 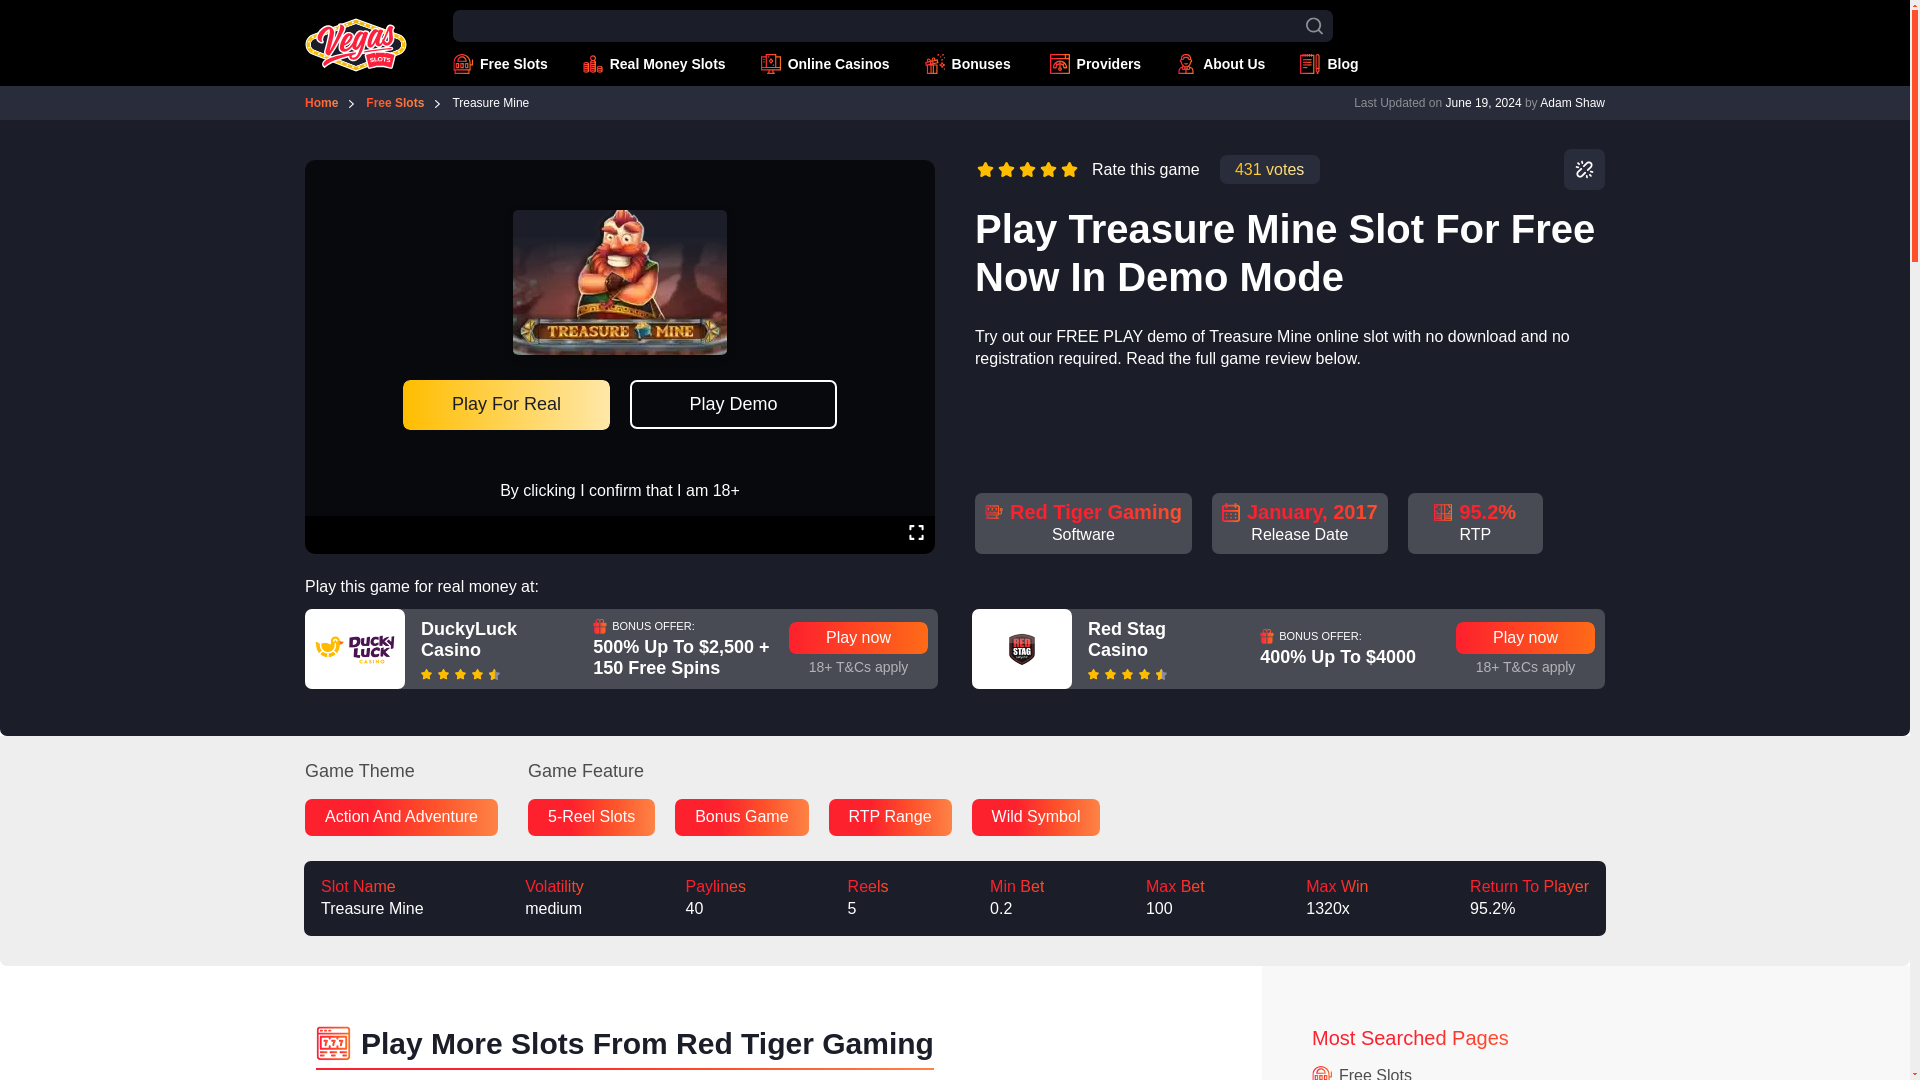 I want to click on Providers, so click(x=1096, y=64).